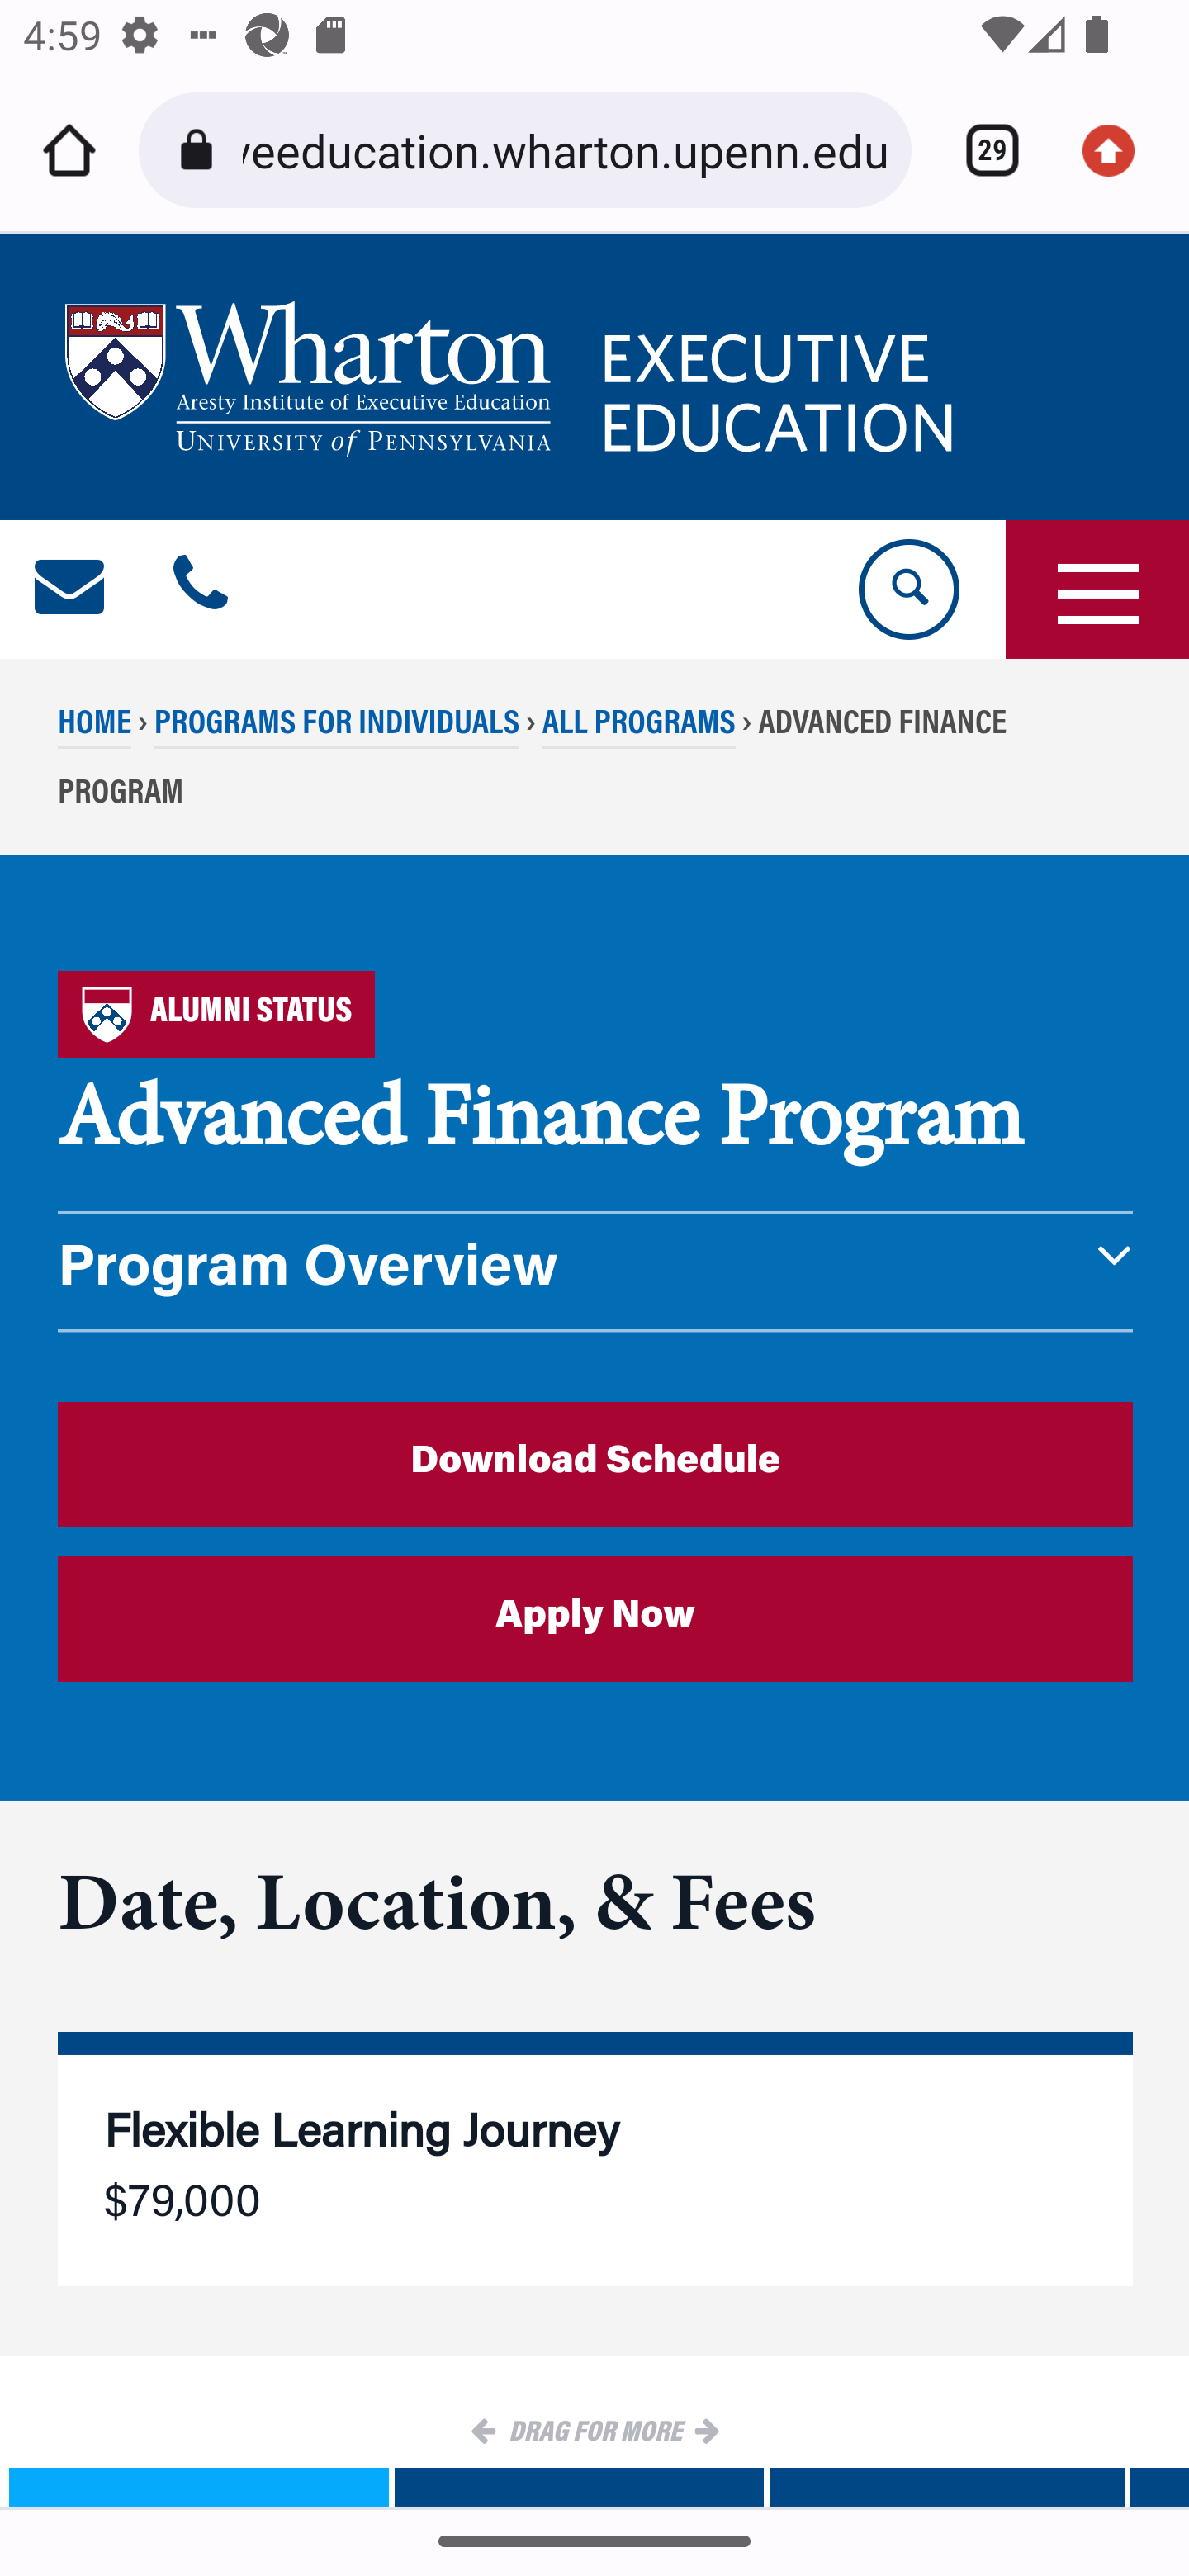 This screenshot has height=2576, width=1189. Describe the element at coordinates (637, 730) in the screenshot. I see `ALL PROGRAMS` at that location.